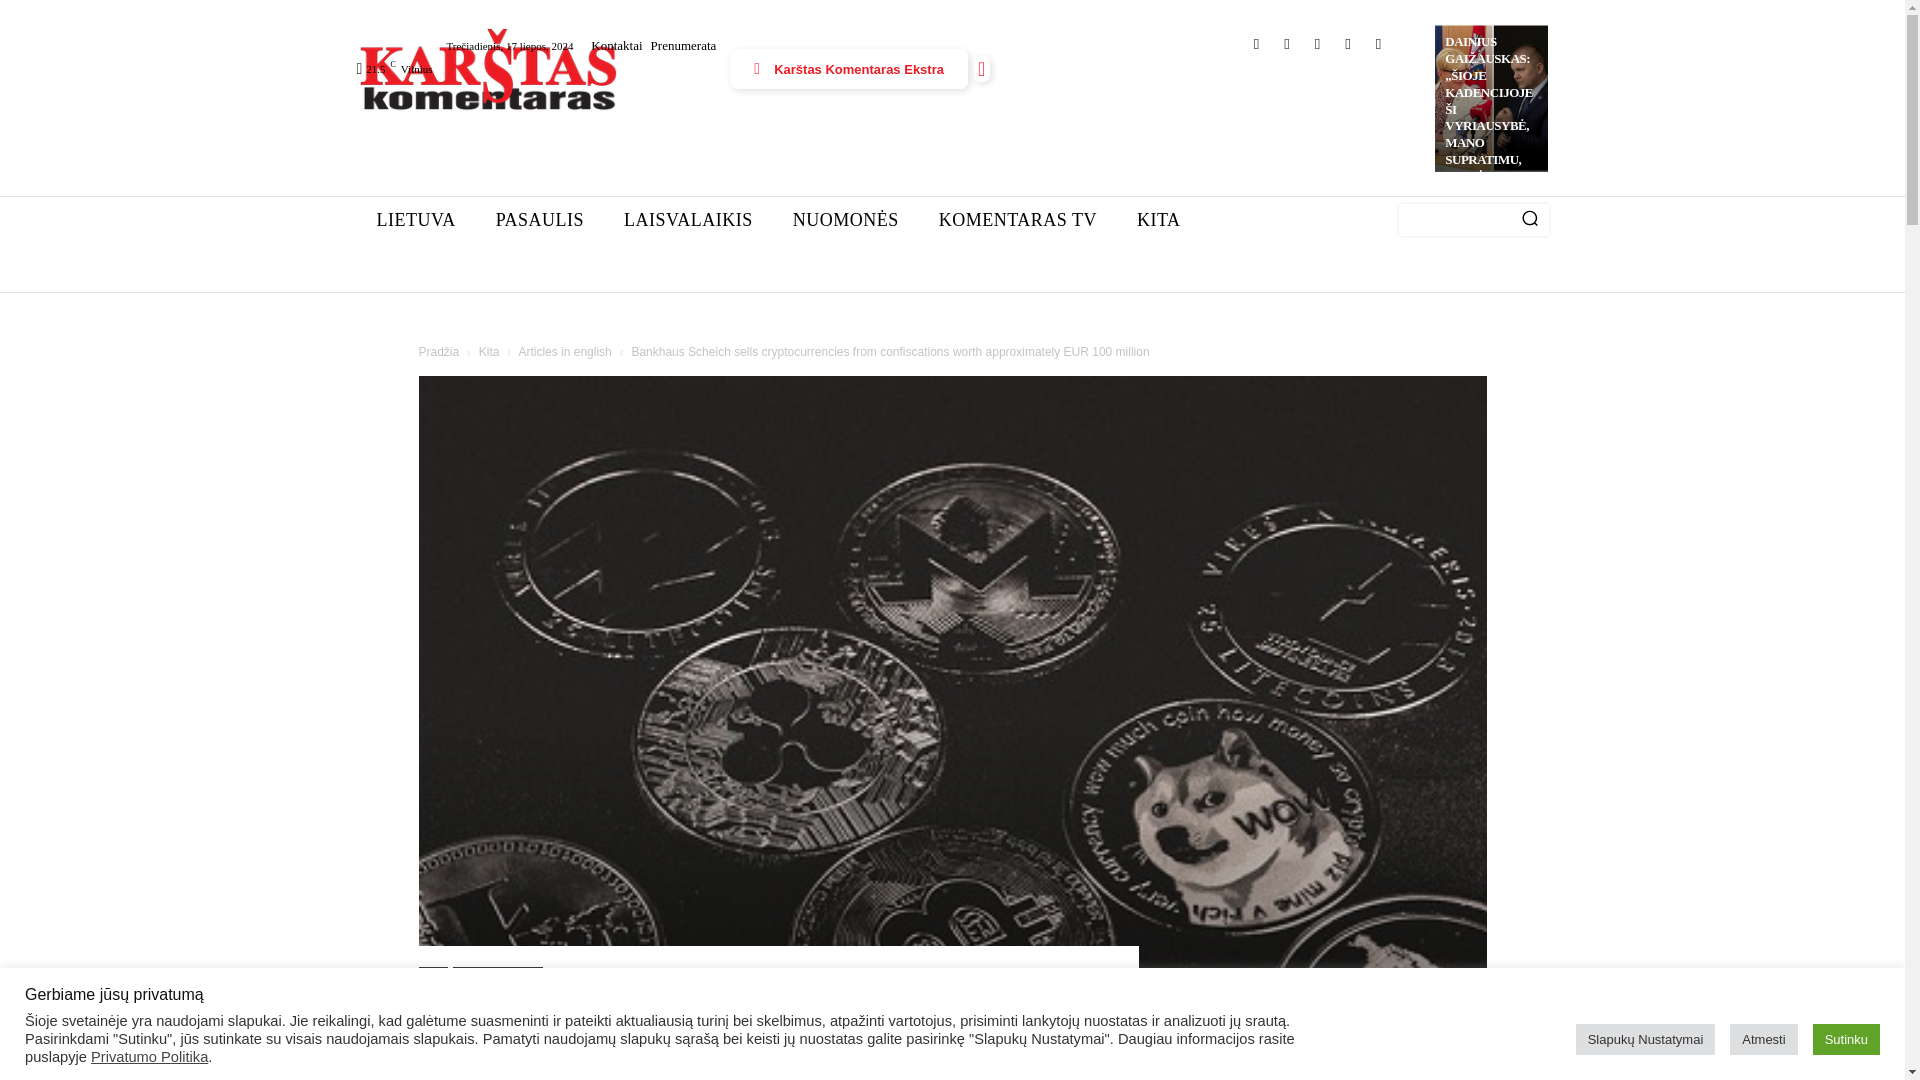 This screenshot has height=1080, width=1920. What do you see at coordinates (684, 44) in the screenshot?
I see `Prenumerata` at bounding box center [684, 44].